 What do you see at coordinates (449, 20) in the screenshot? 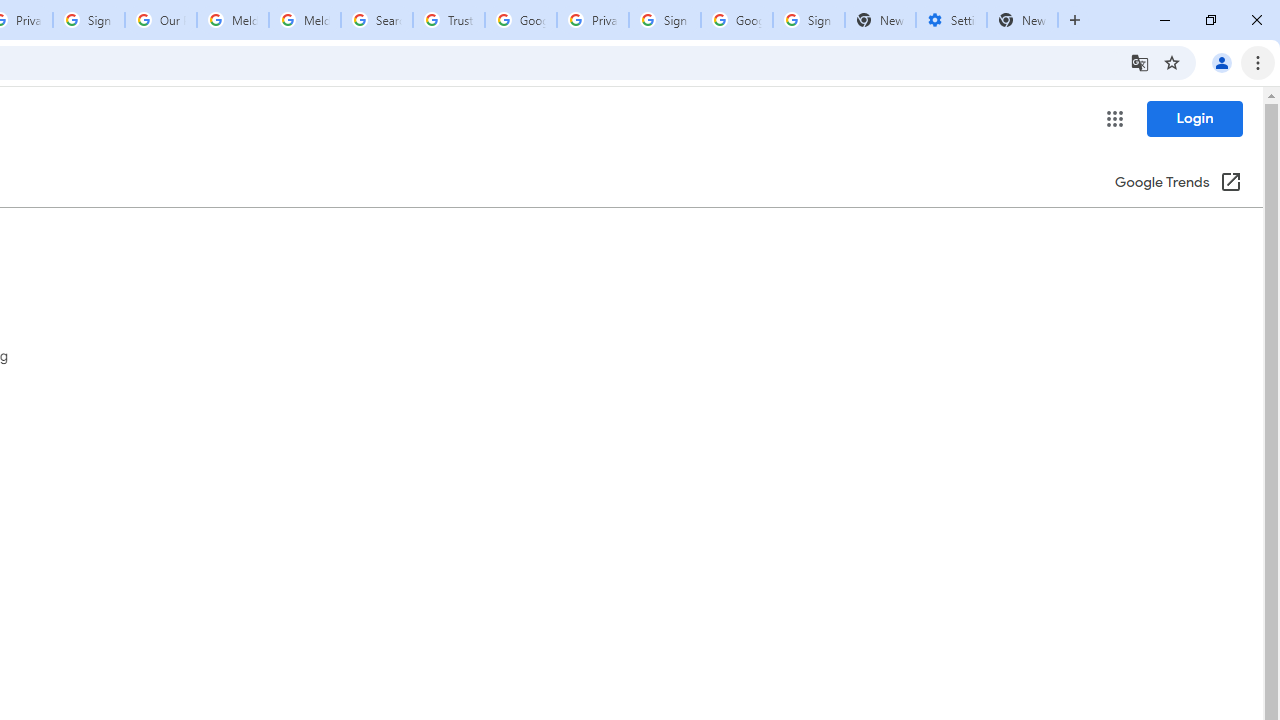
I see `Trusted Information and Content - Google Safety Center` at bounding box center [449, 20].